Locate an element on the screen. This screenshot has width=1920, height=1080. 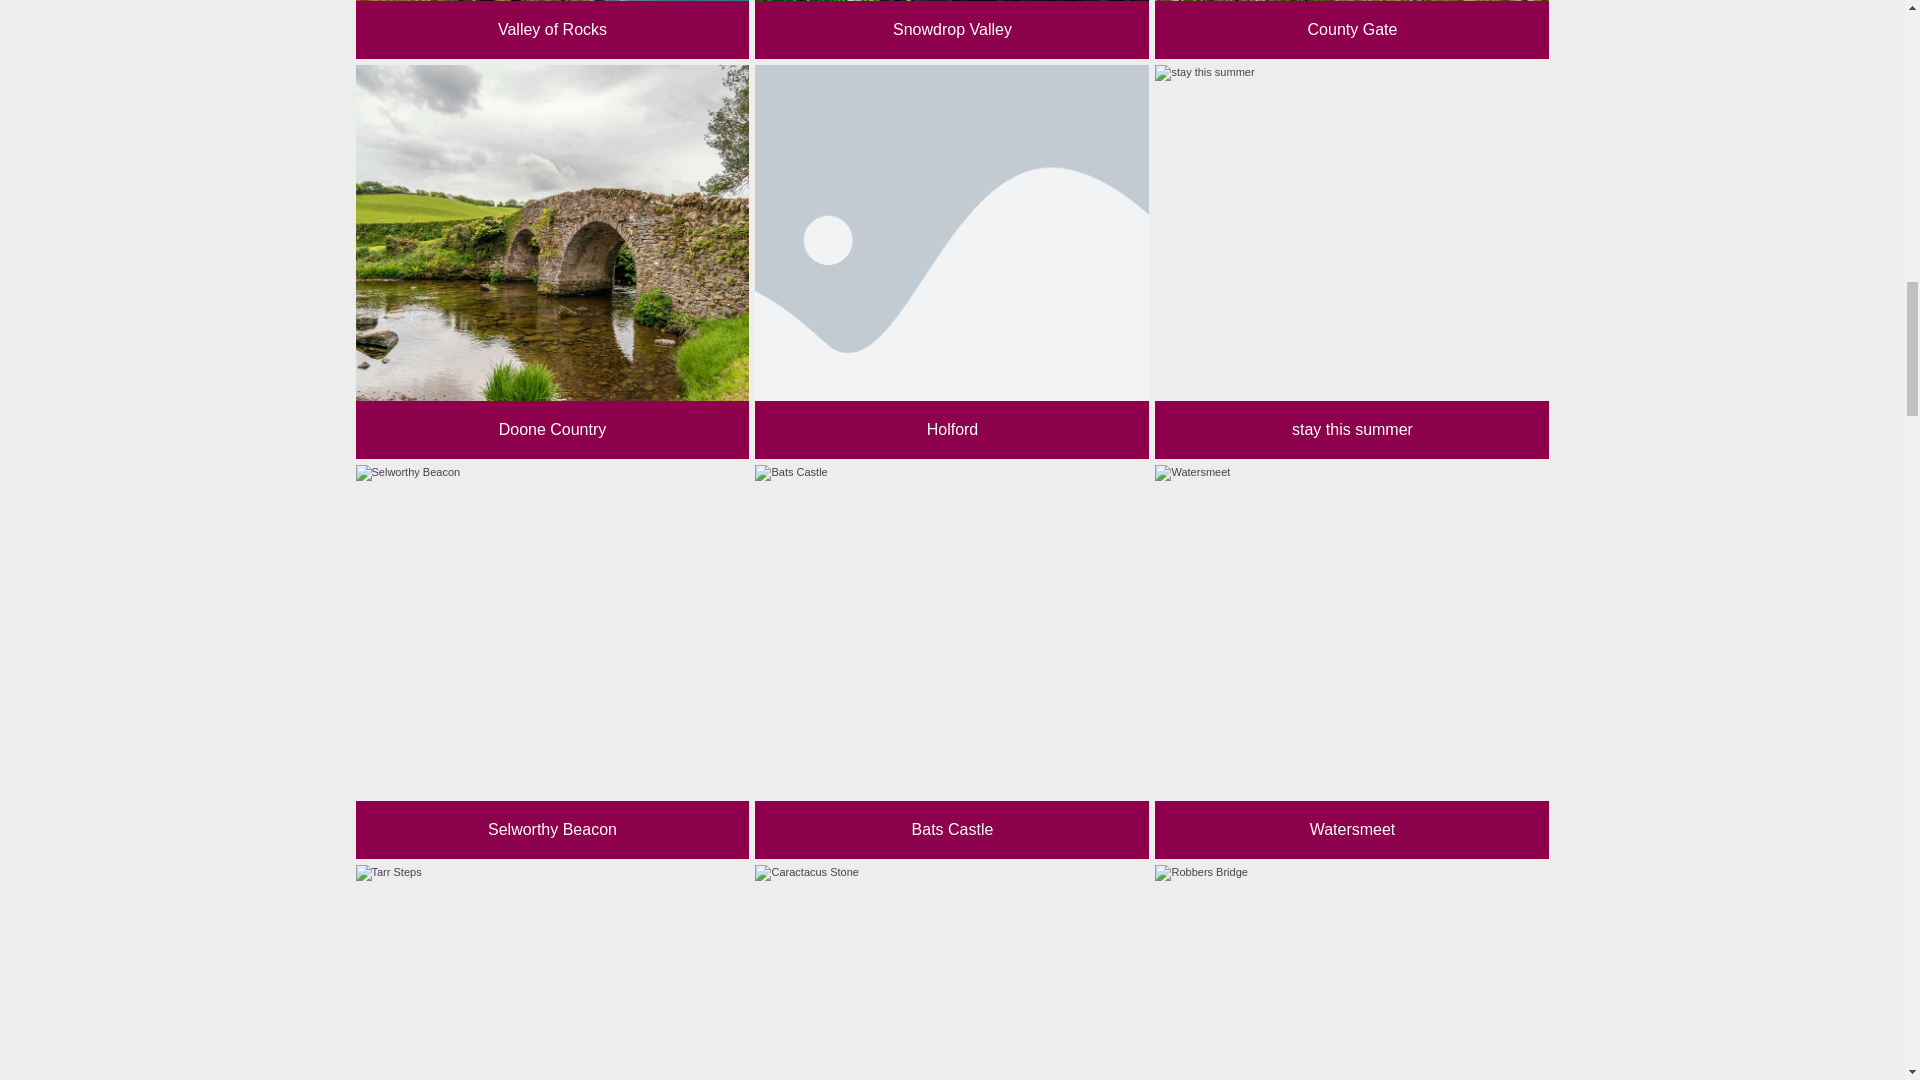
Selworthy Beacon is located at coordinates (552, 662).